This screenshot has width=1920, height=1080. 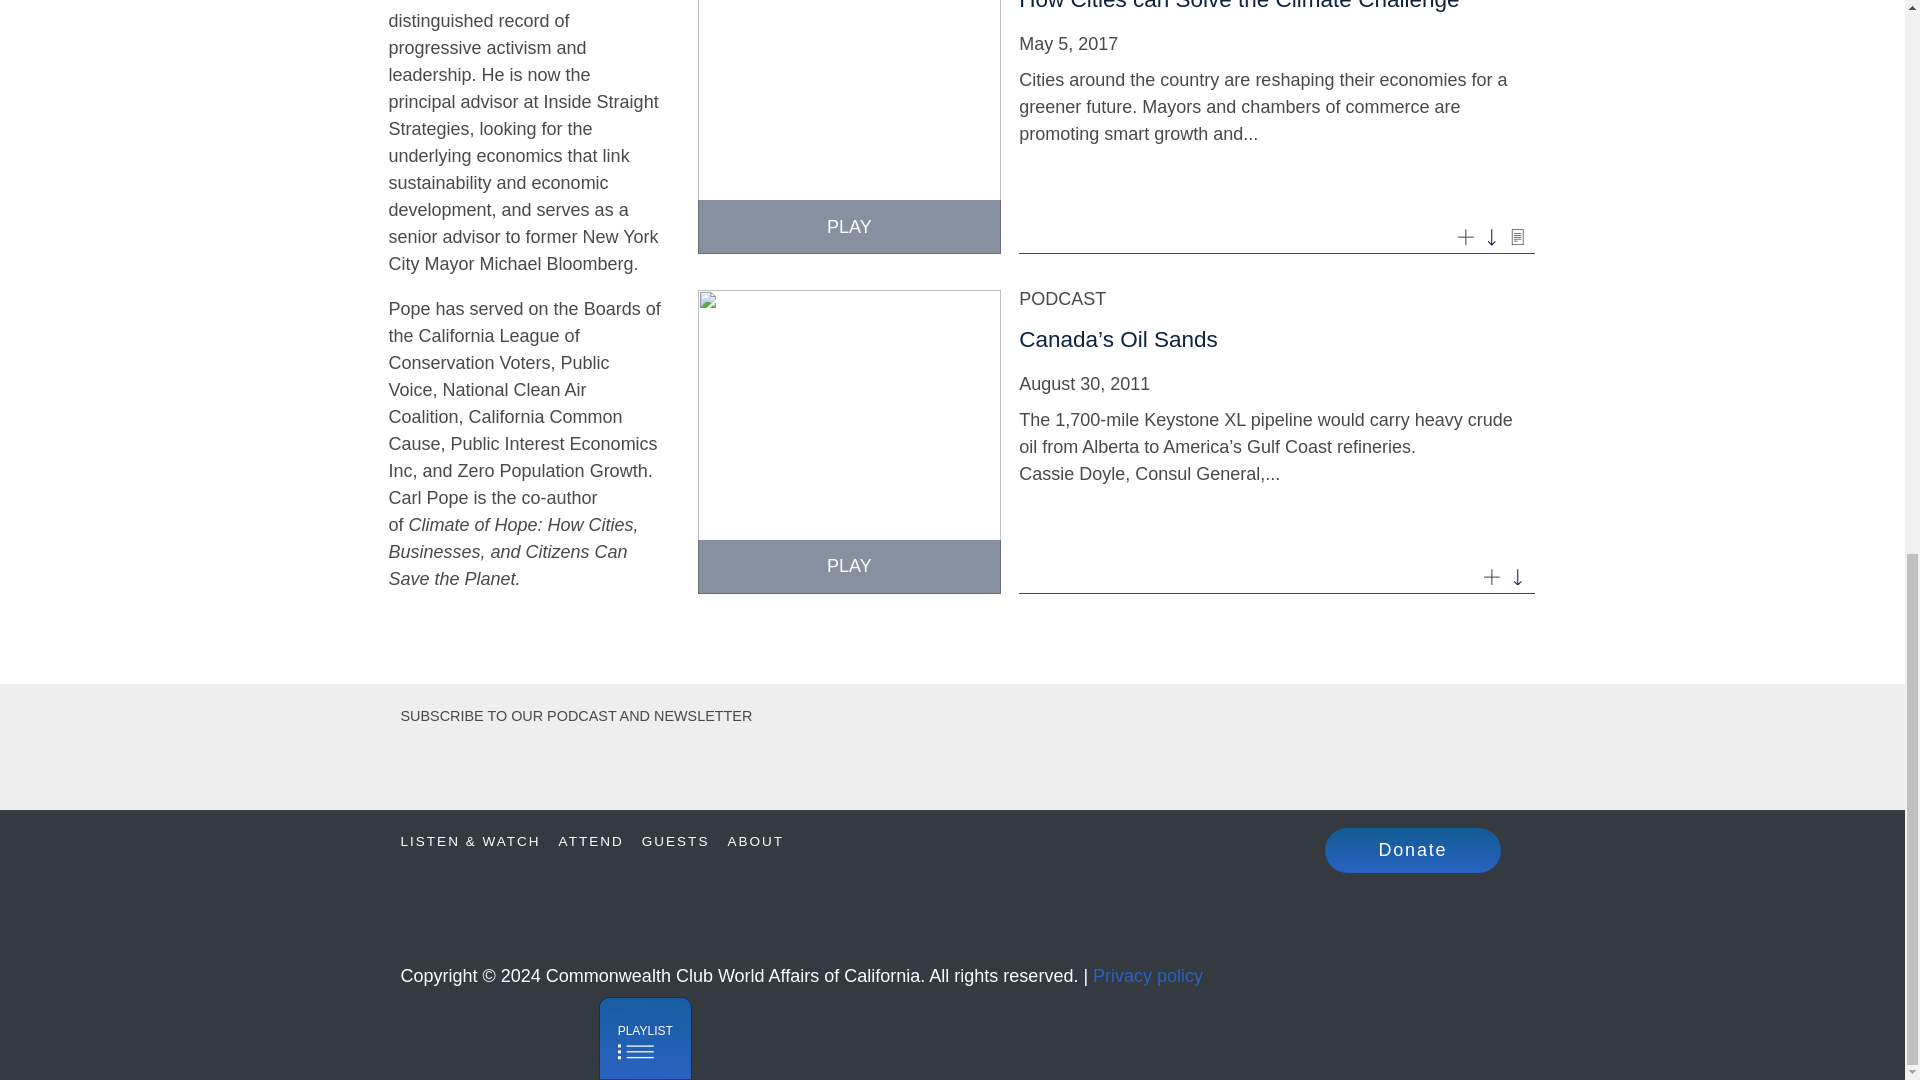 What do you see at coordinates (1518, 576) in the screenshot?
I see `Download audio` at bounding box center [1518, 576].